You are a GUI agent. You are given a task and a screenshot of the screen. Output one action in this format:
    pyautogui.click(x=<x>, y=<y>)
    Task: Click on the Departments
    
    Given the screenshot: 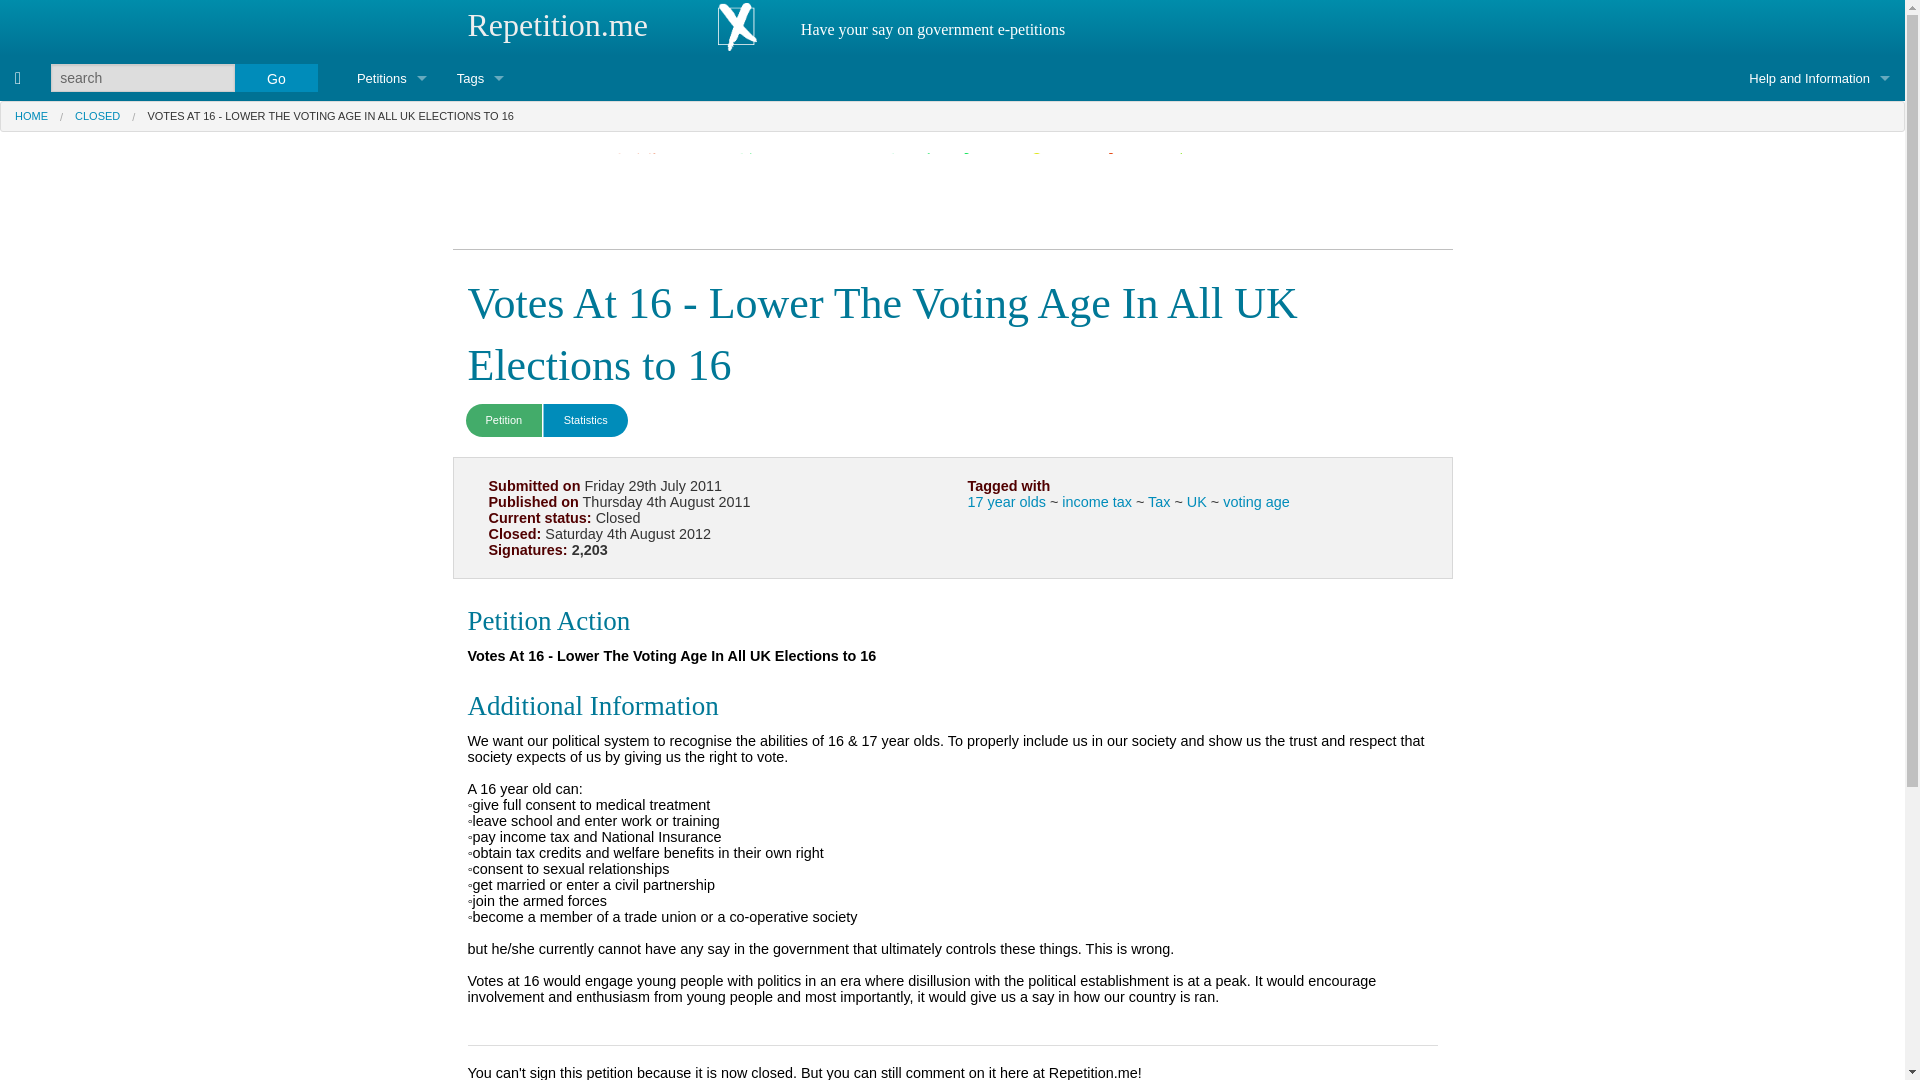 What is the action you would take?
    pyautogui.click(x=480, y=168)
    